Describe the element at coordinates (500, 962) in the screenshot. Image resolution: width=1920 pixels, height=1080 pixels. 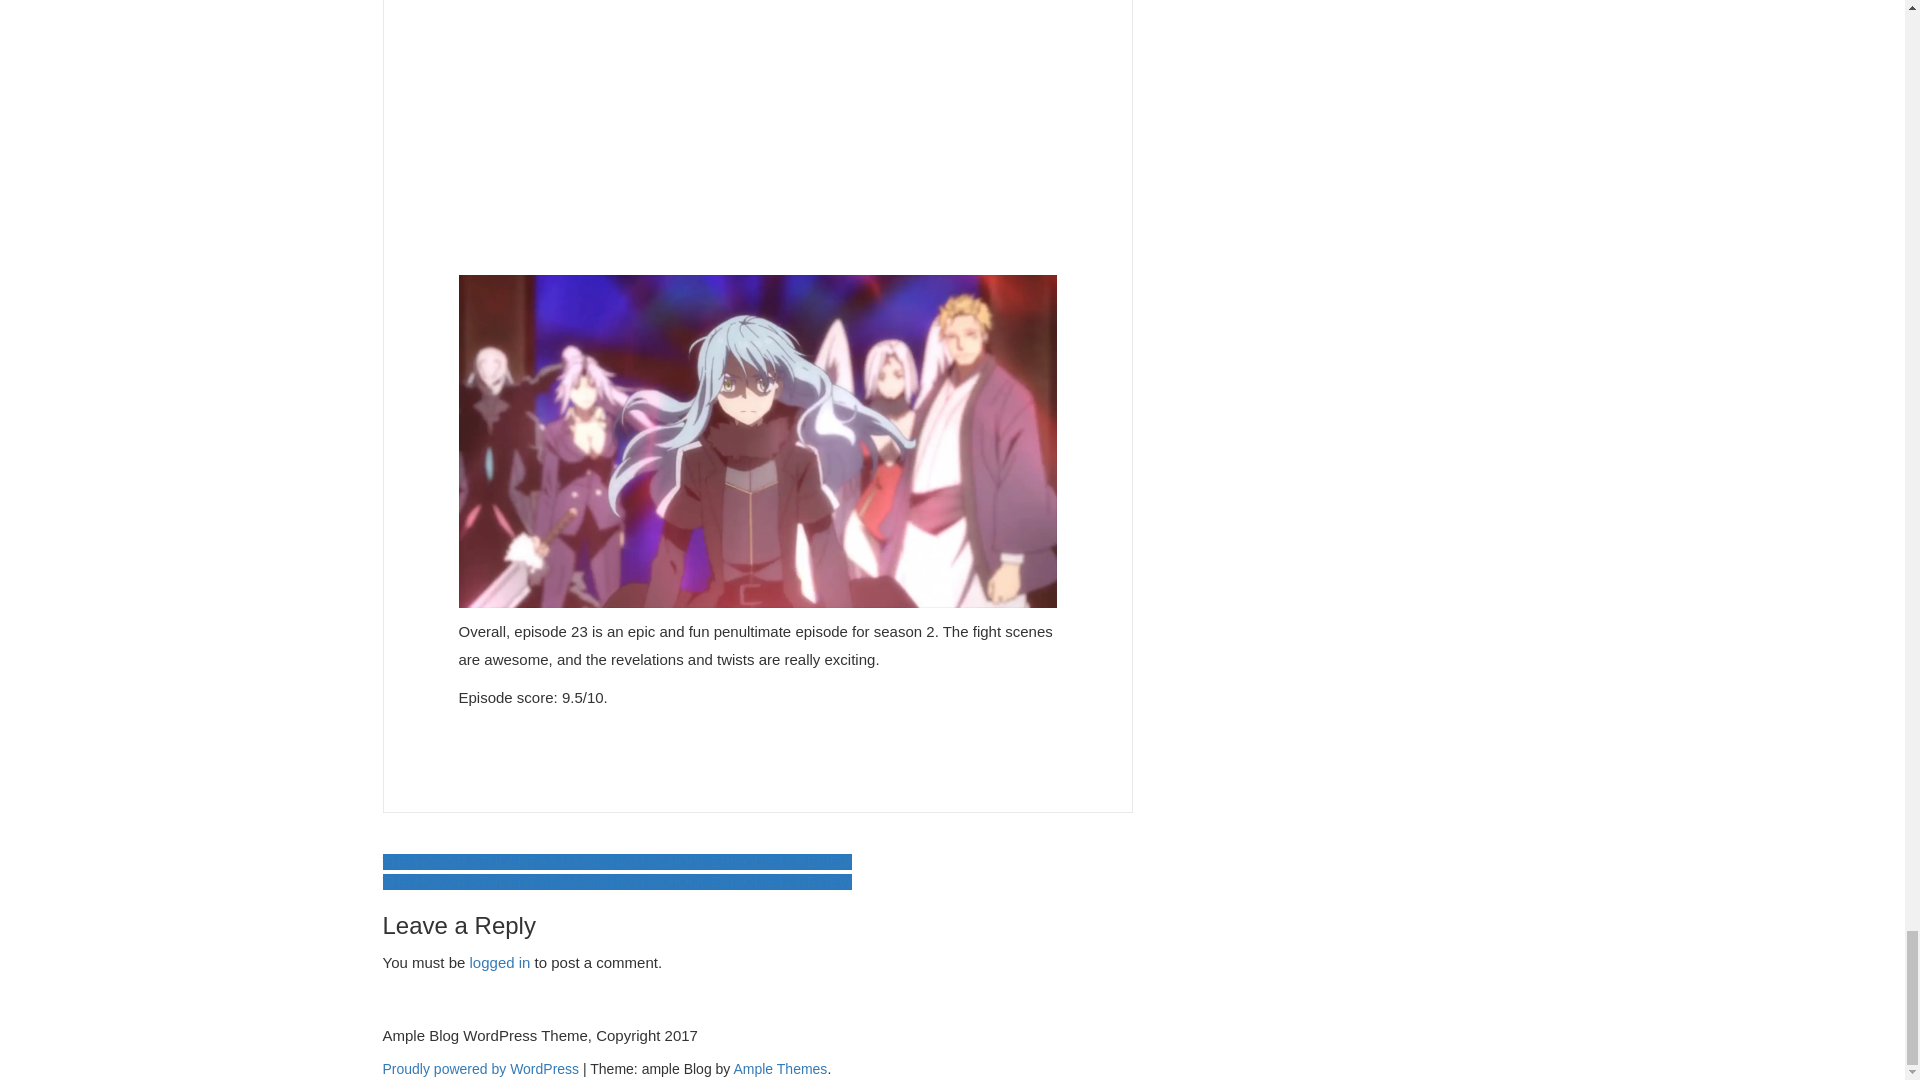
I see `logged in` at that location.